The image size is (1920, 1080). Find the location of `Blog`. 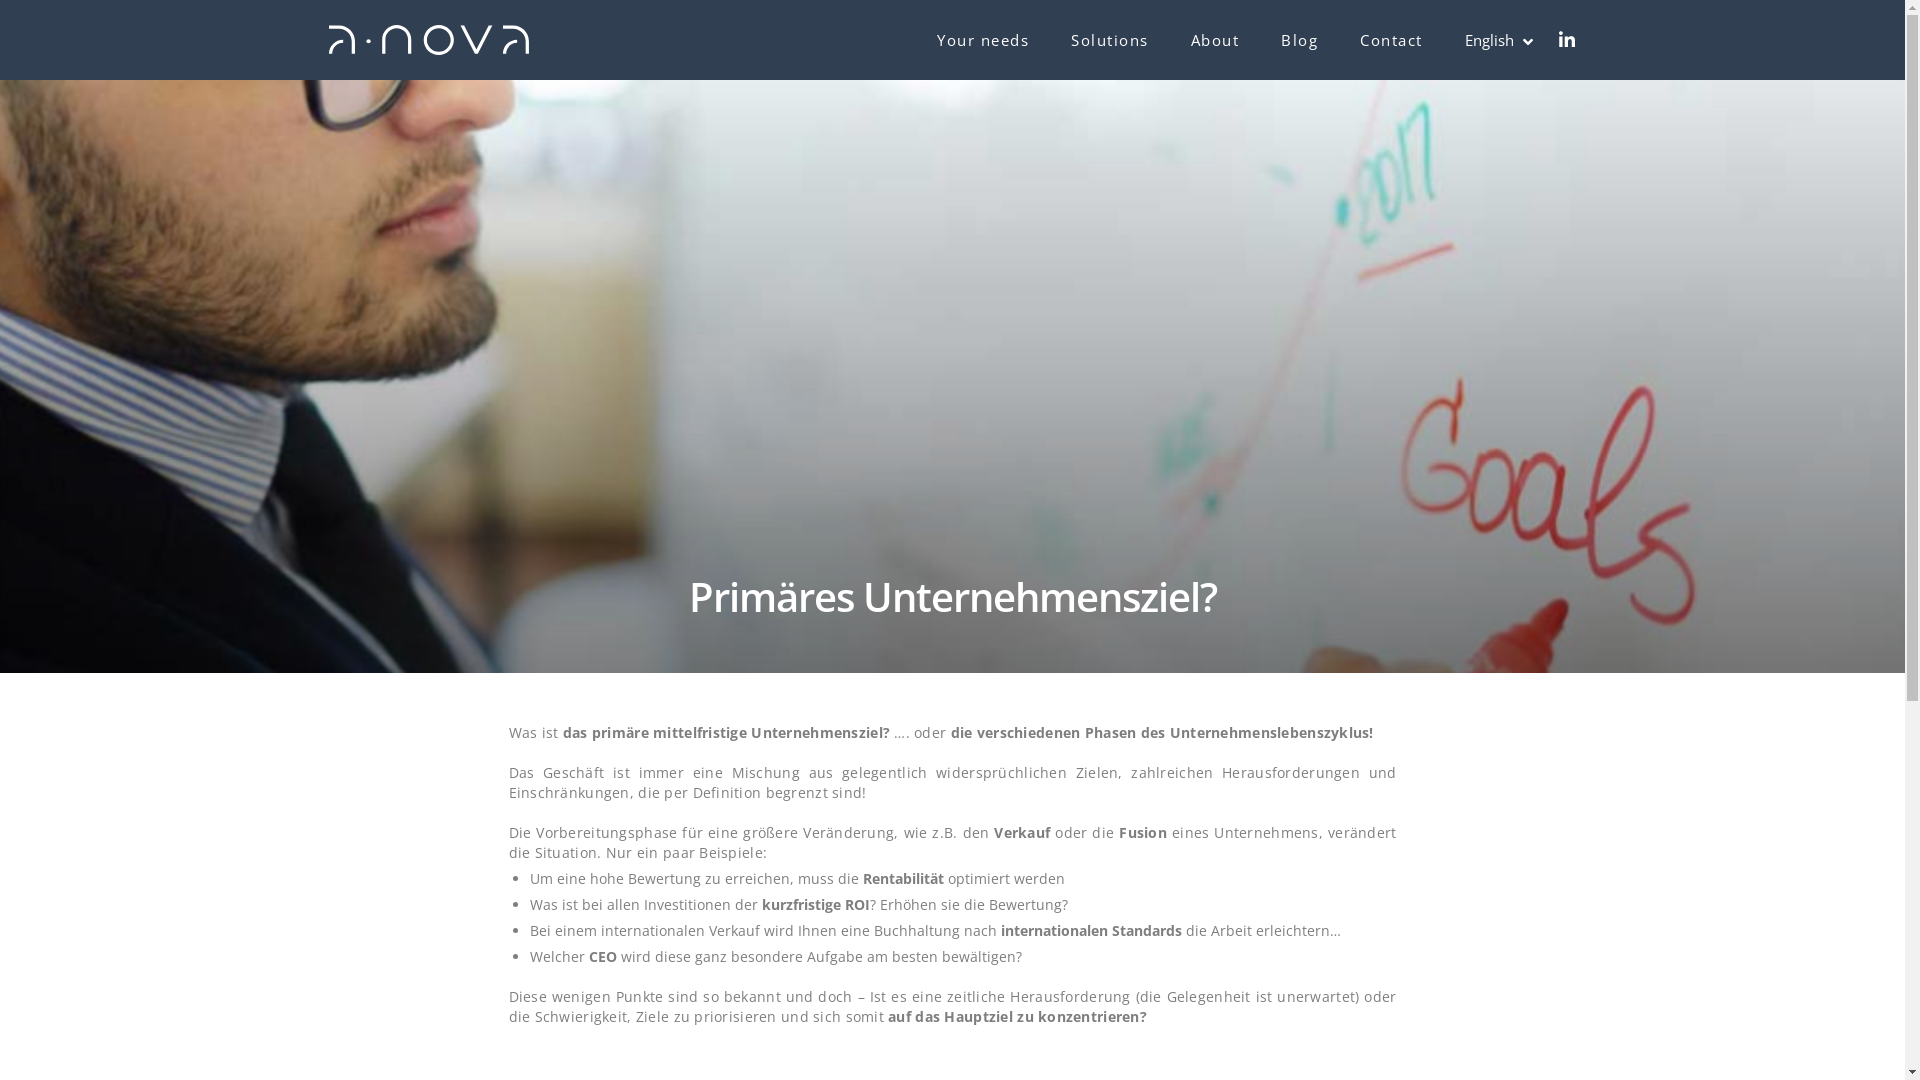

Blog is located at coordinates (664, 820).